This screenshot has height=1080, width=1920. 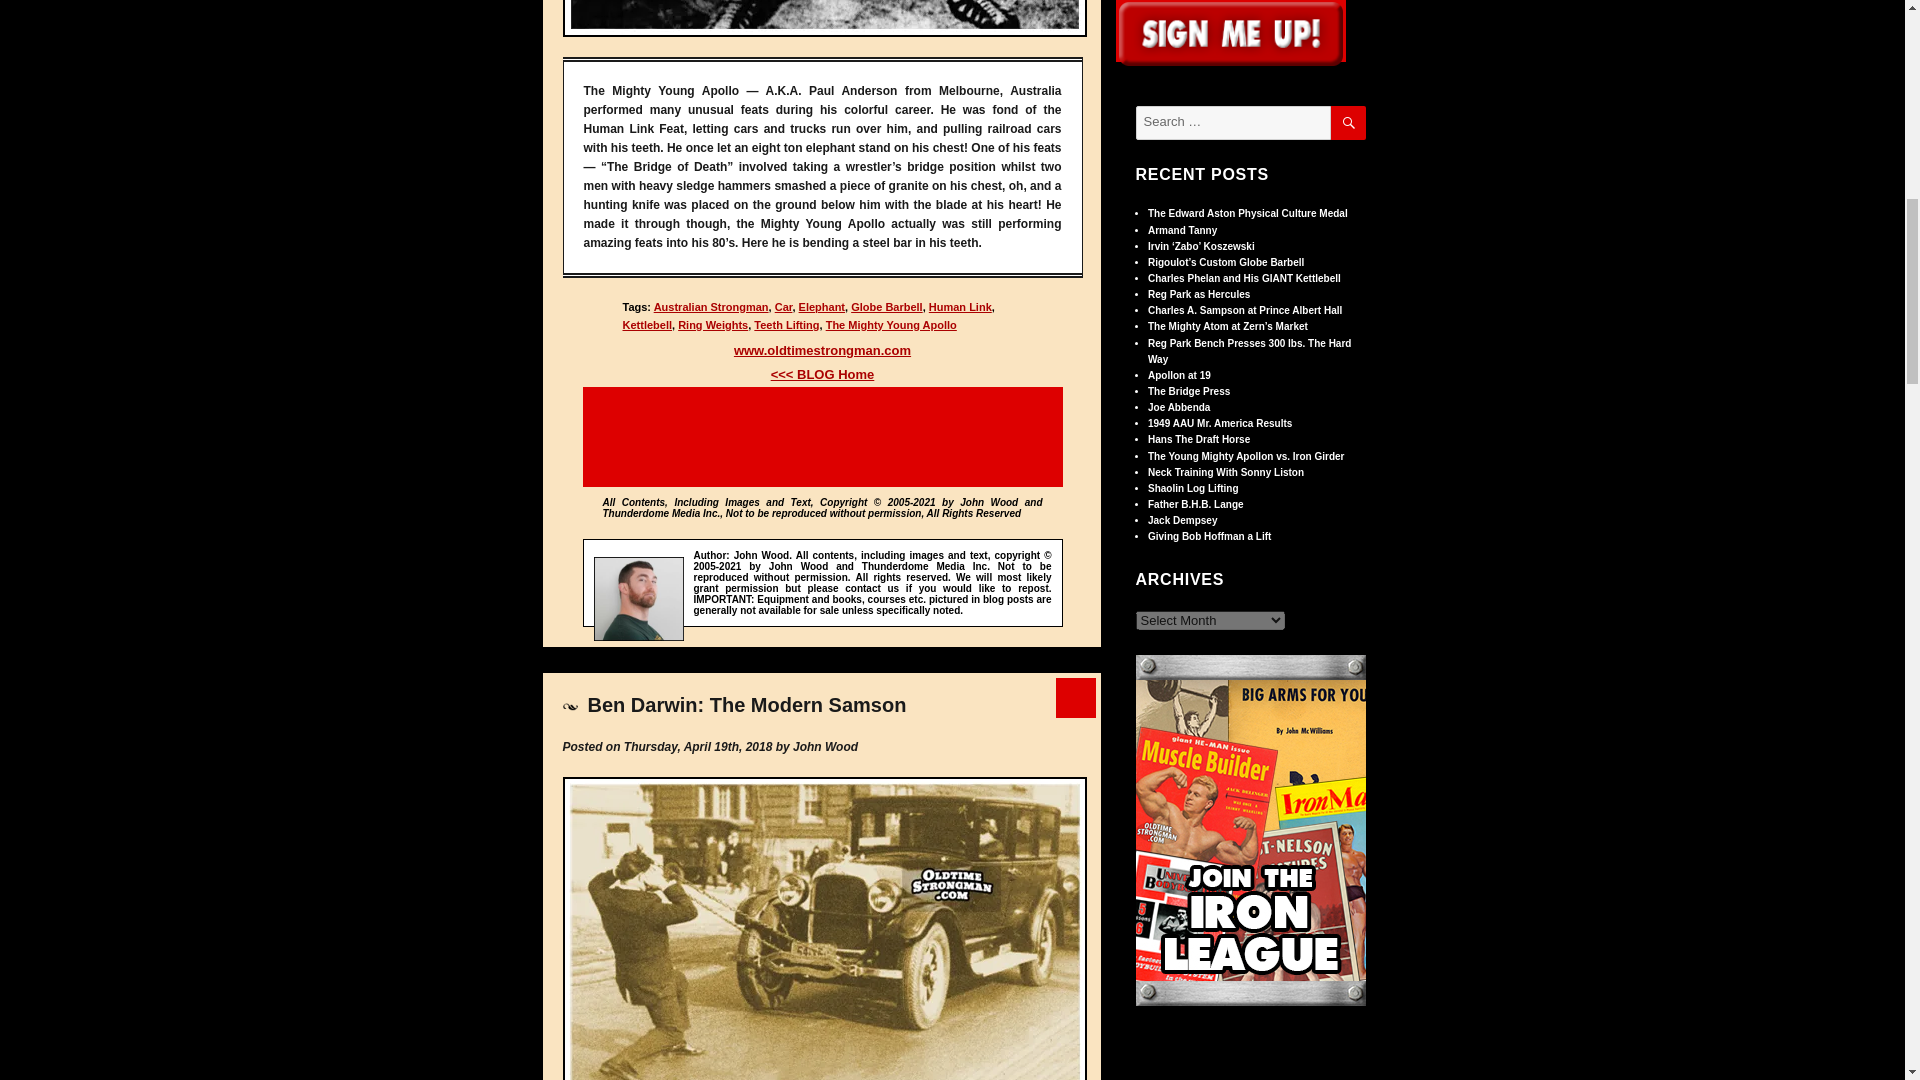 I want to click on The Young Mighty Apollon vs. Iron Girder, so click(x=1246, y=456).